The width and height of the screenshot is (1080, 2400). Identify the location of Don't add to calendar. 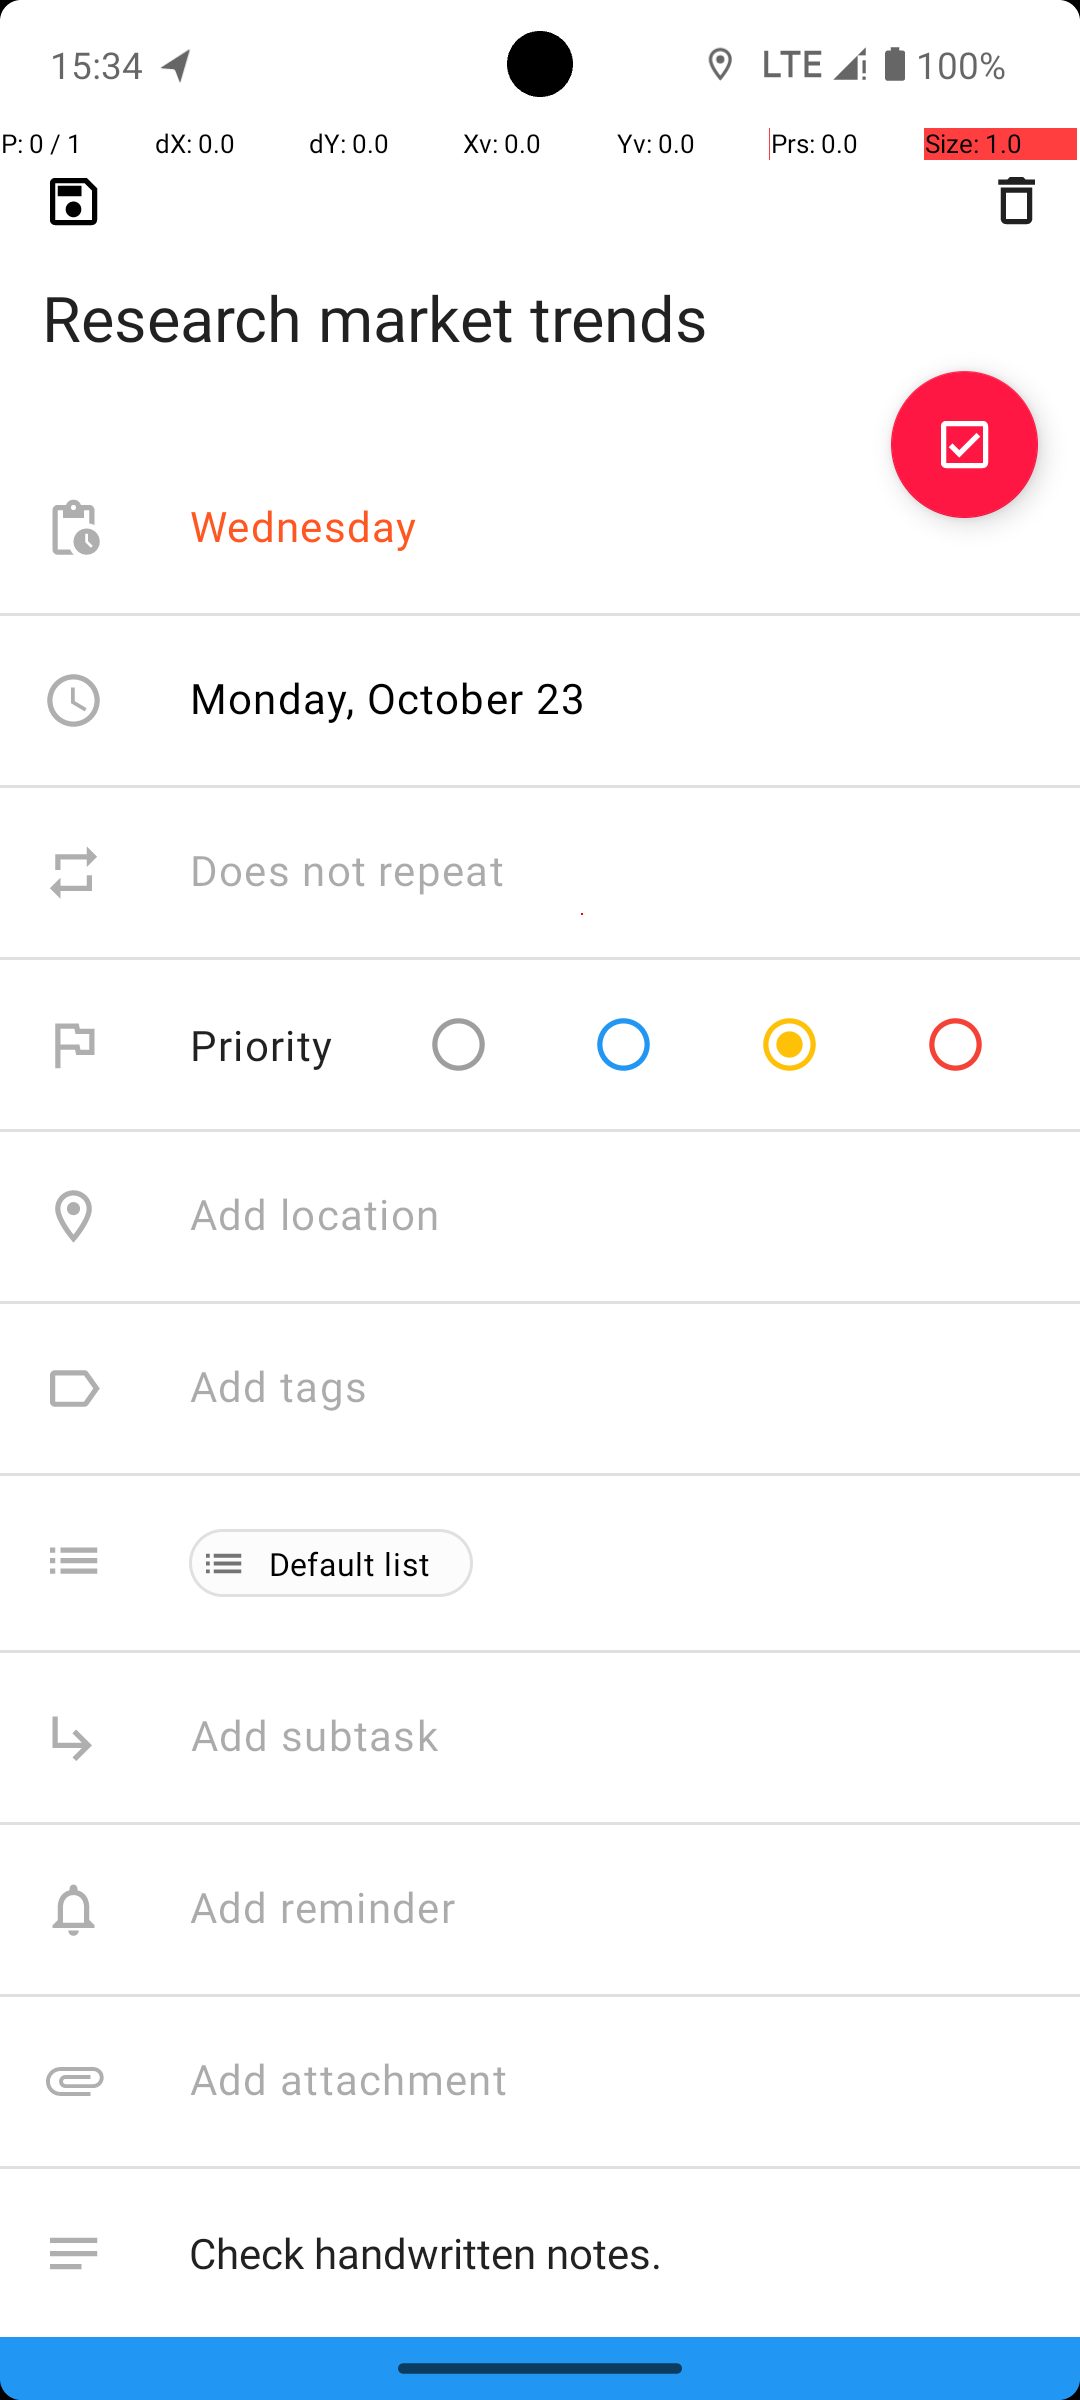
(400, 2426).